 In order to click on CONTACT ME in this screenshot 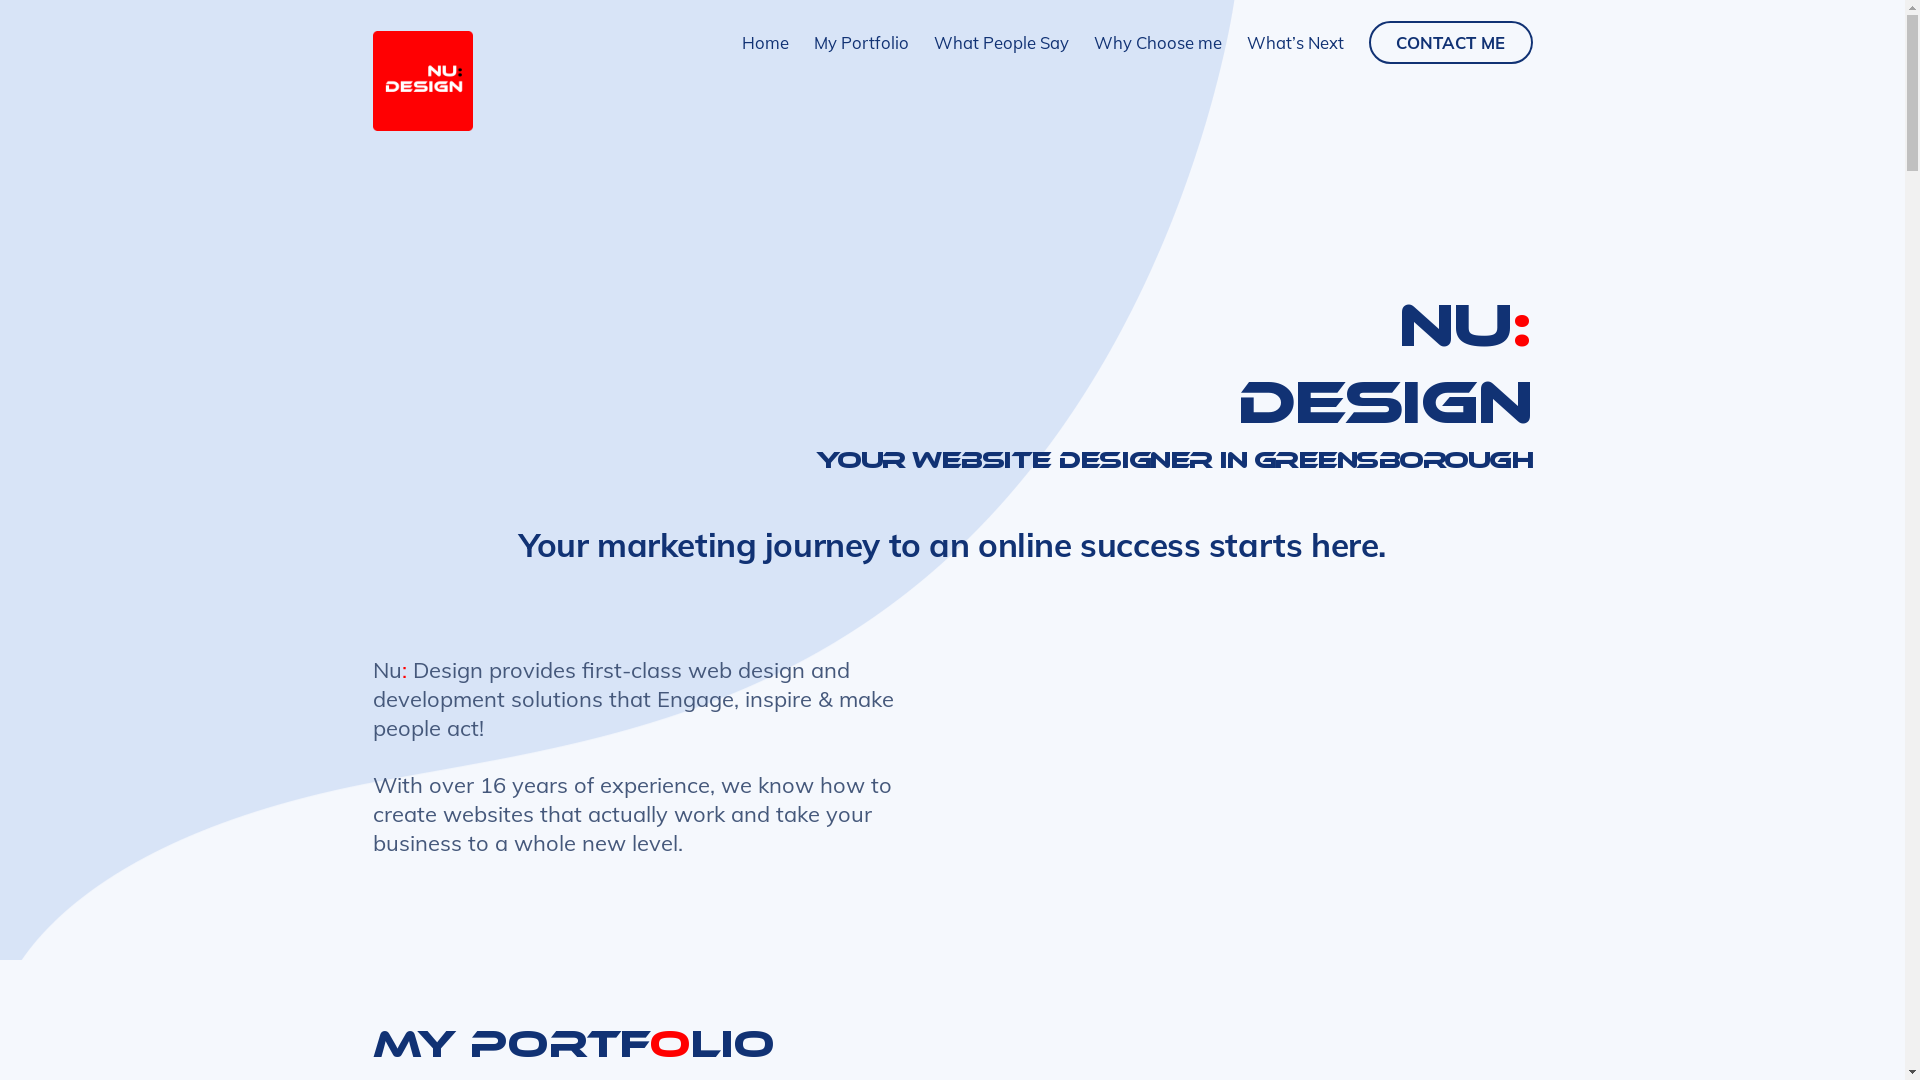, I will do `click(1450, 42)`.